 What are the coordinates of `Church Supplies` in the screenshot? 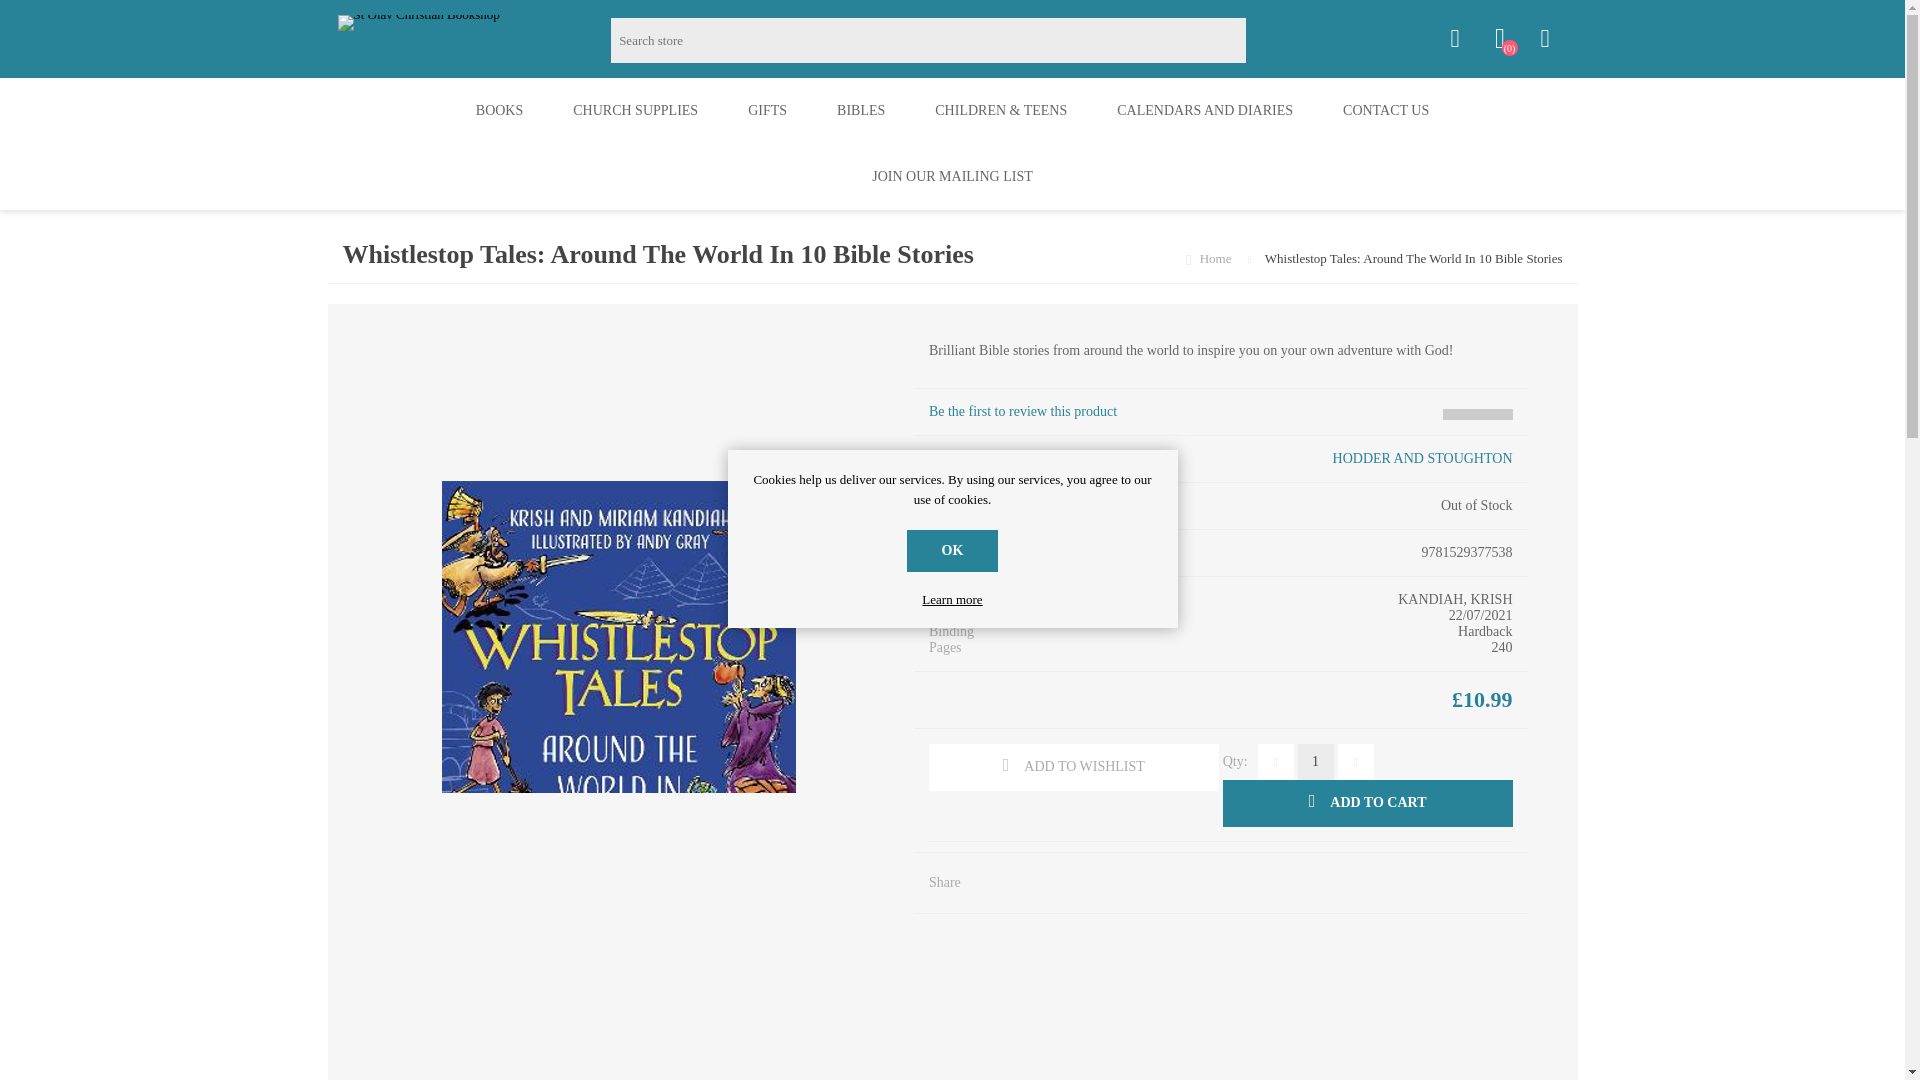 It's located at (635, 110).